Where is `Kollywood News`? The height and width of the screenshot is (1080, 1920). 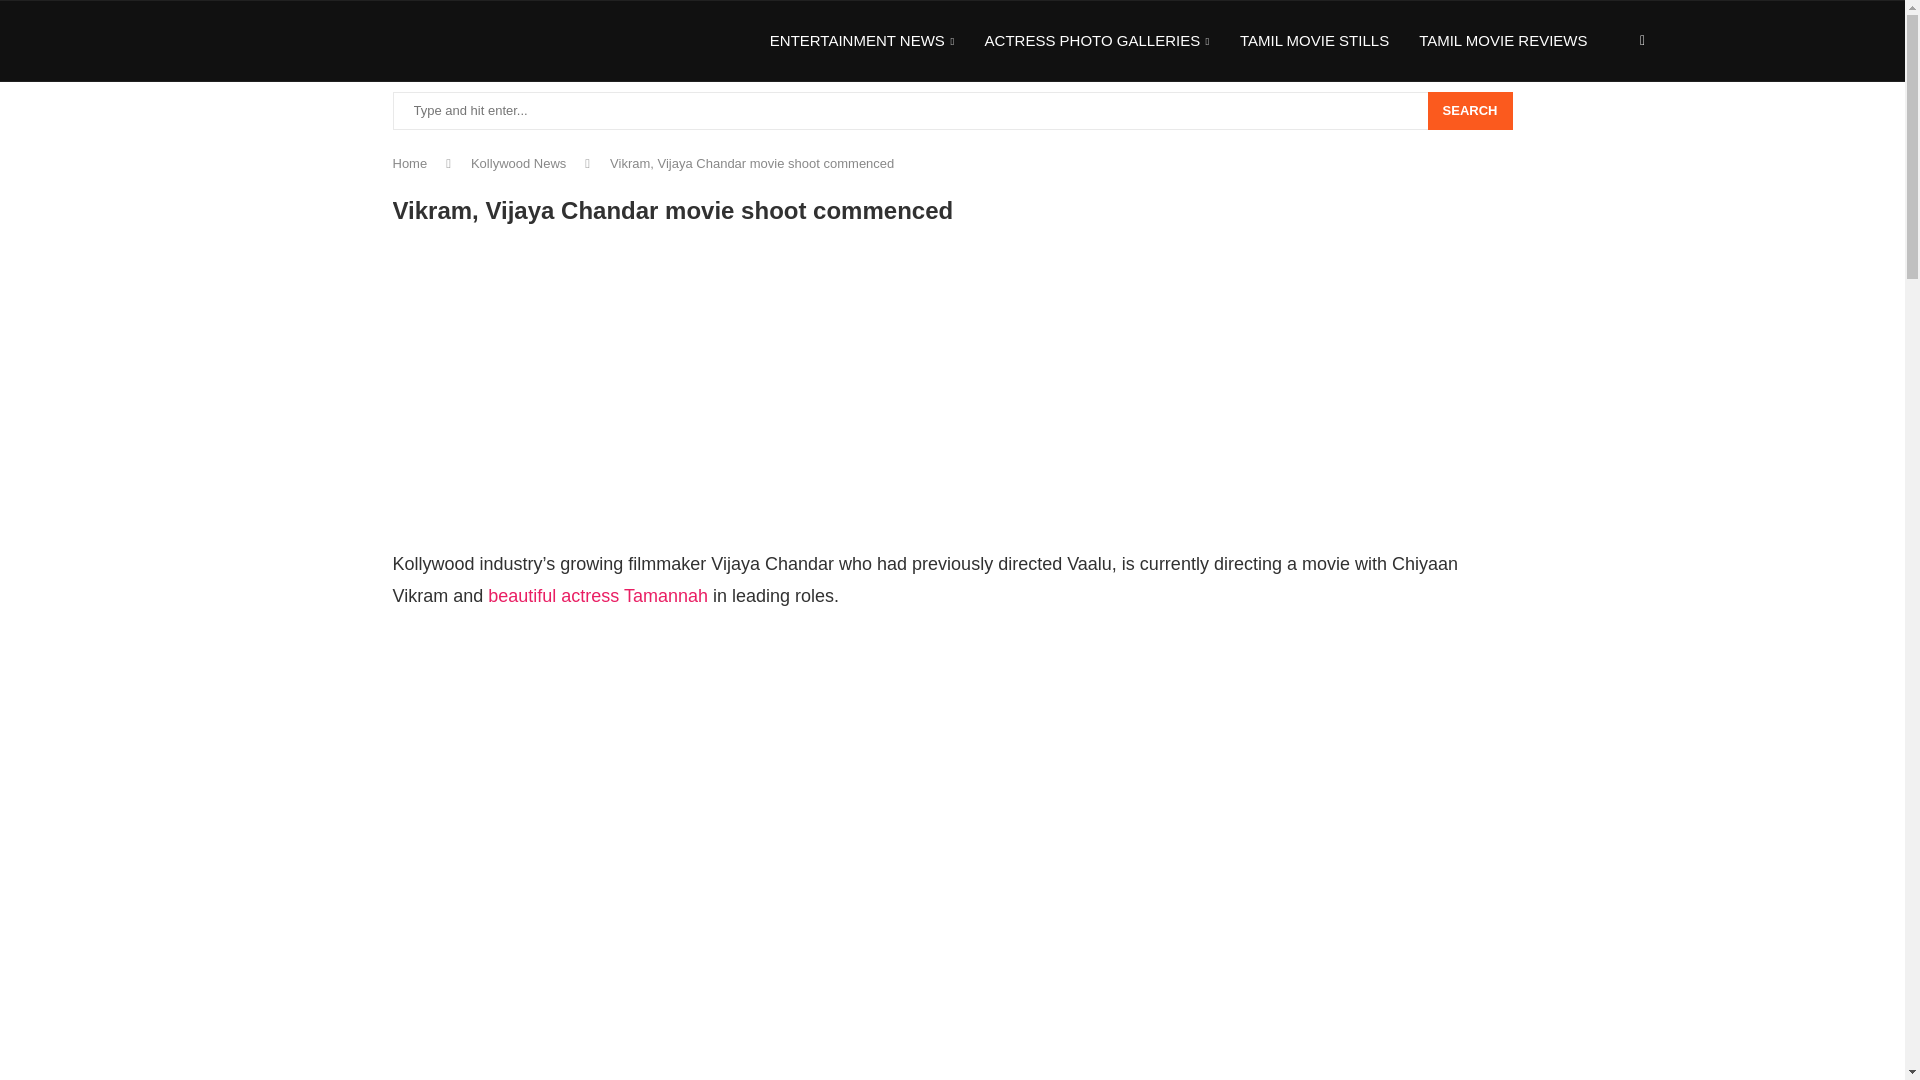 Kollywood News is located at coordinates (518, 162).